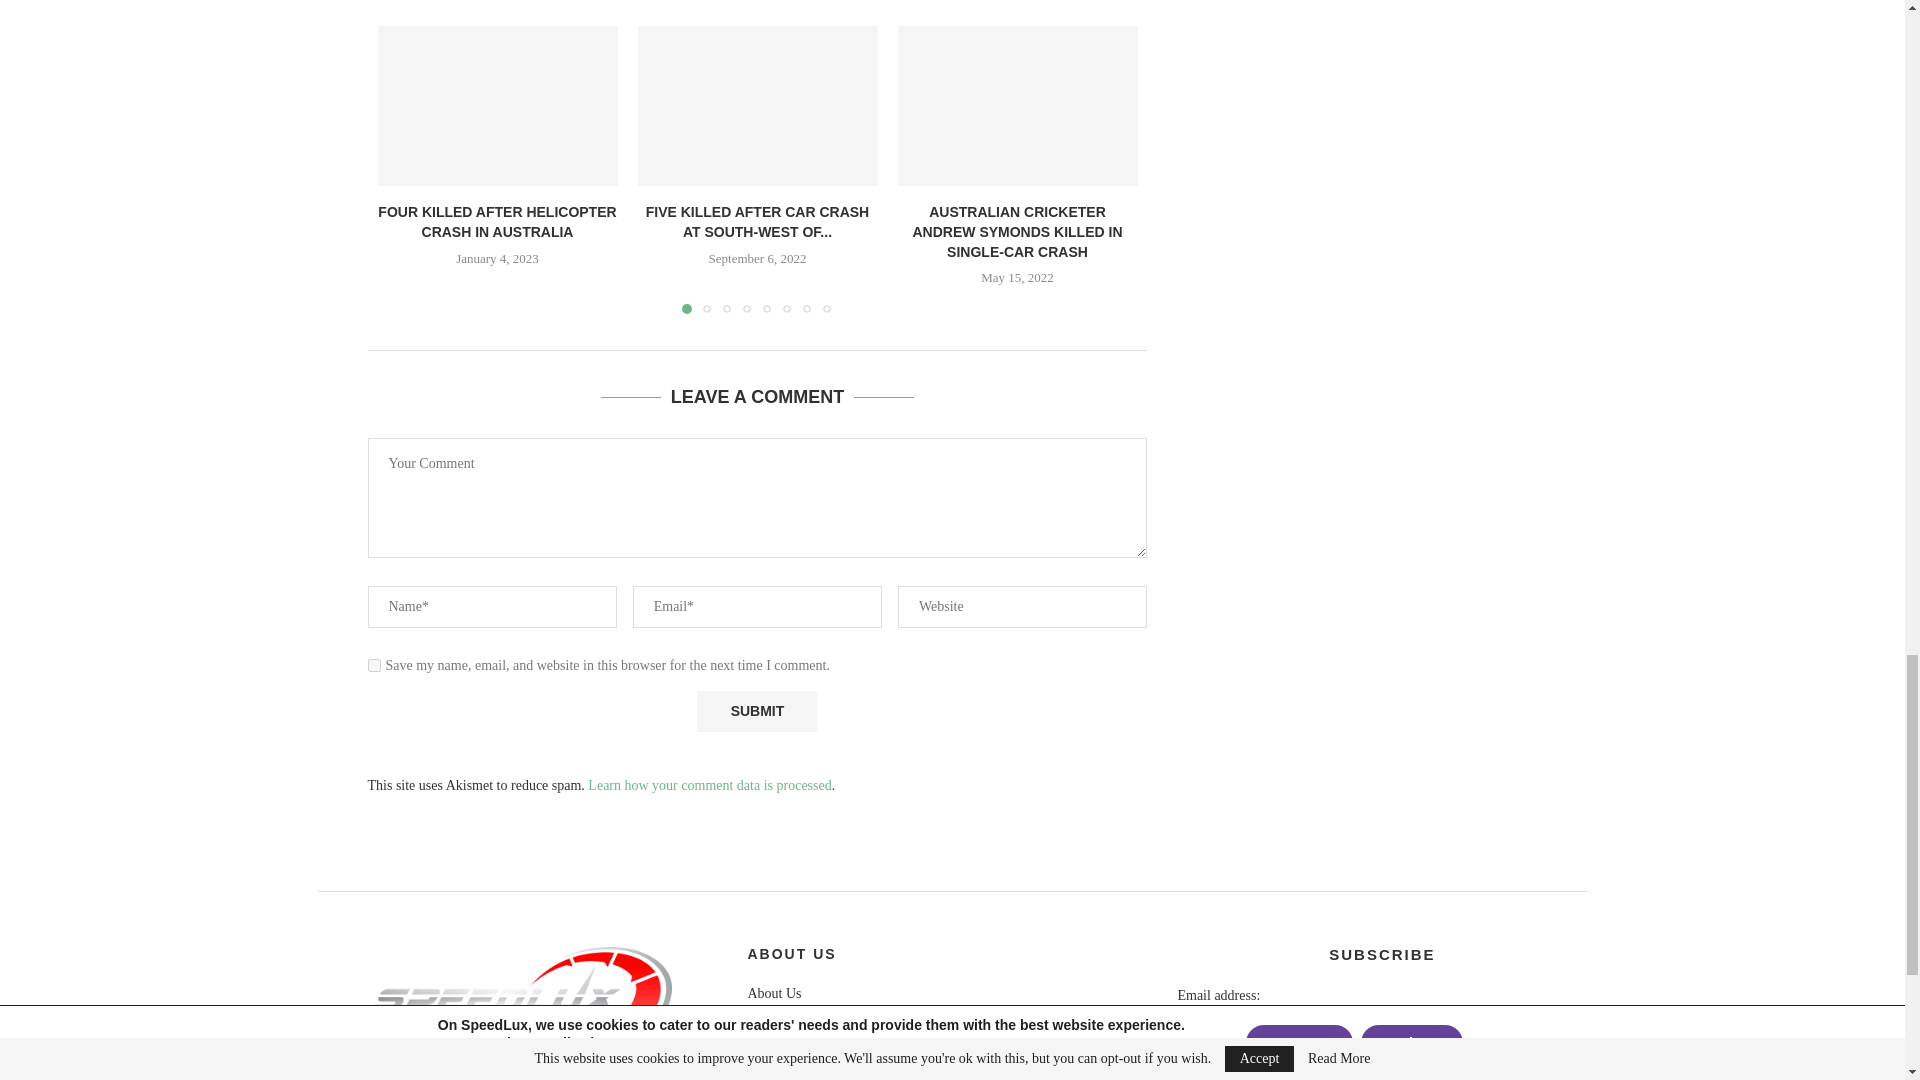 The height and width of the screenshot is (1080, 1920). Describe the element at coordinates (757, 222) in the screenshot. I see `FIVE KILLED AFTER CAR CRASH AT SOUTH-WEST OF...` at that location.